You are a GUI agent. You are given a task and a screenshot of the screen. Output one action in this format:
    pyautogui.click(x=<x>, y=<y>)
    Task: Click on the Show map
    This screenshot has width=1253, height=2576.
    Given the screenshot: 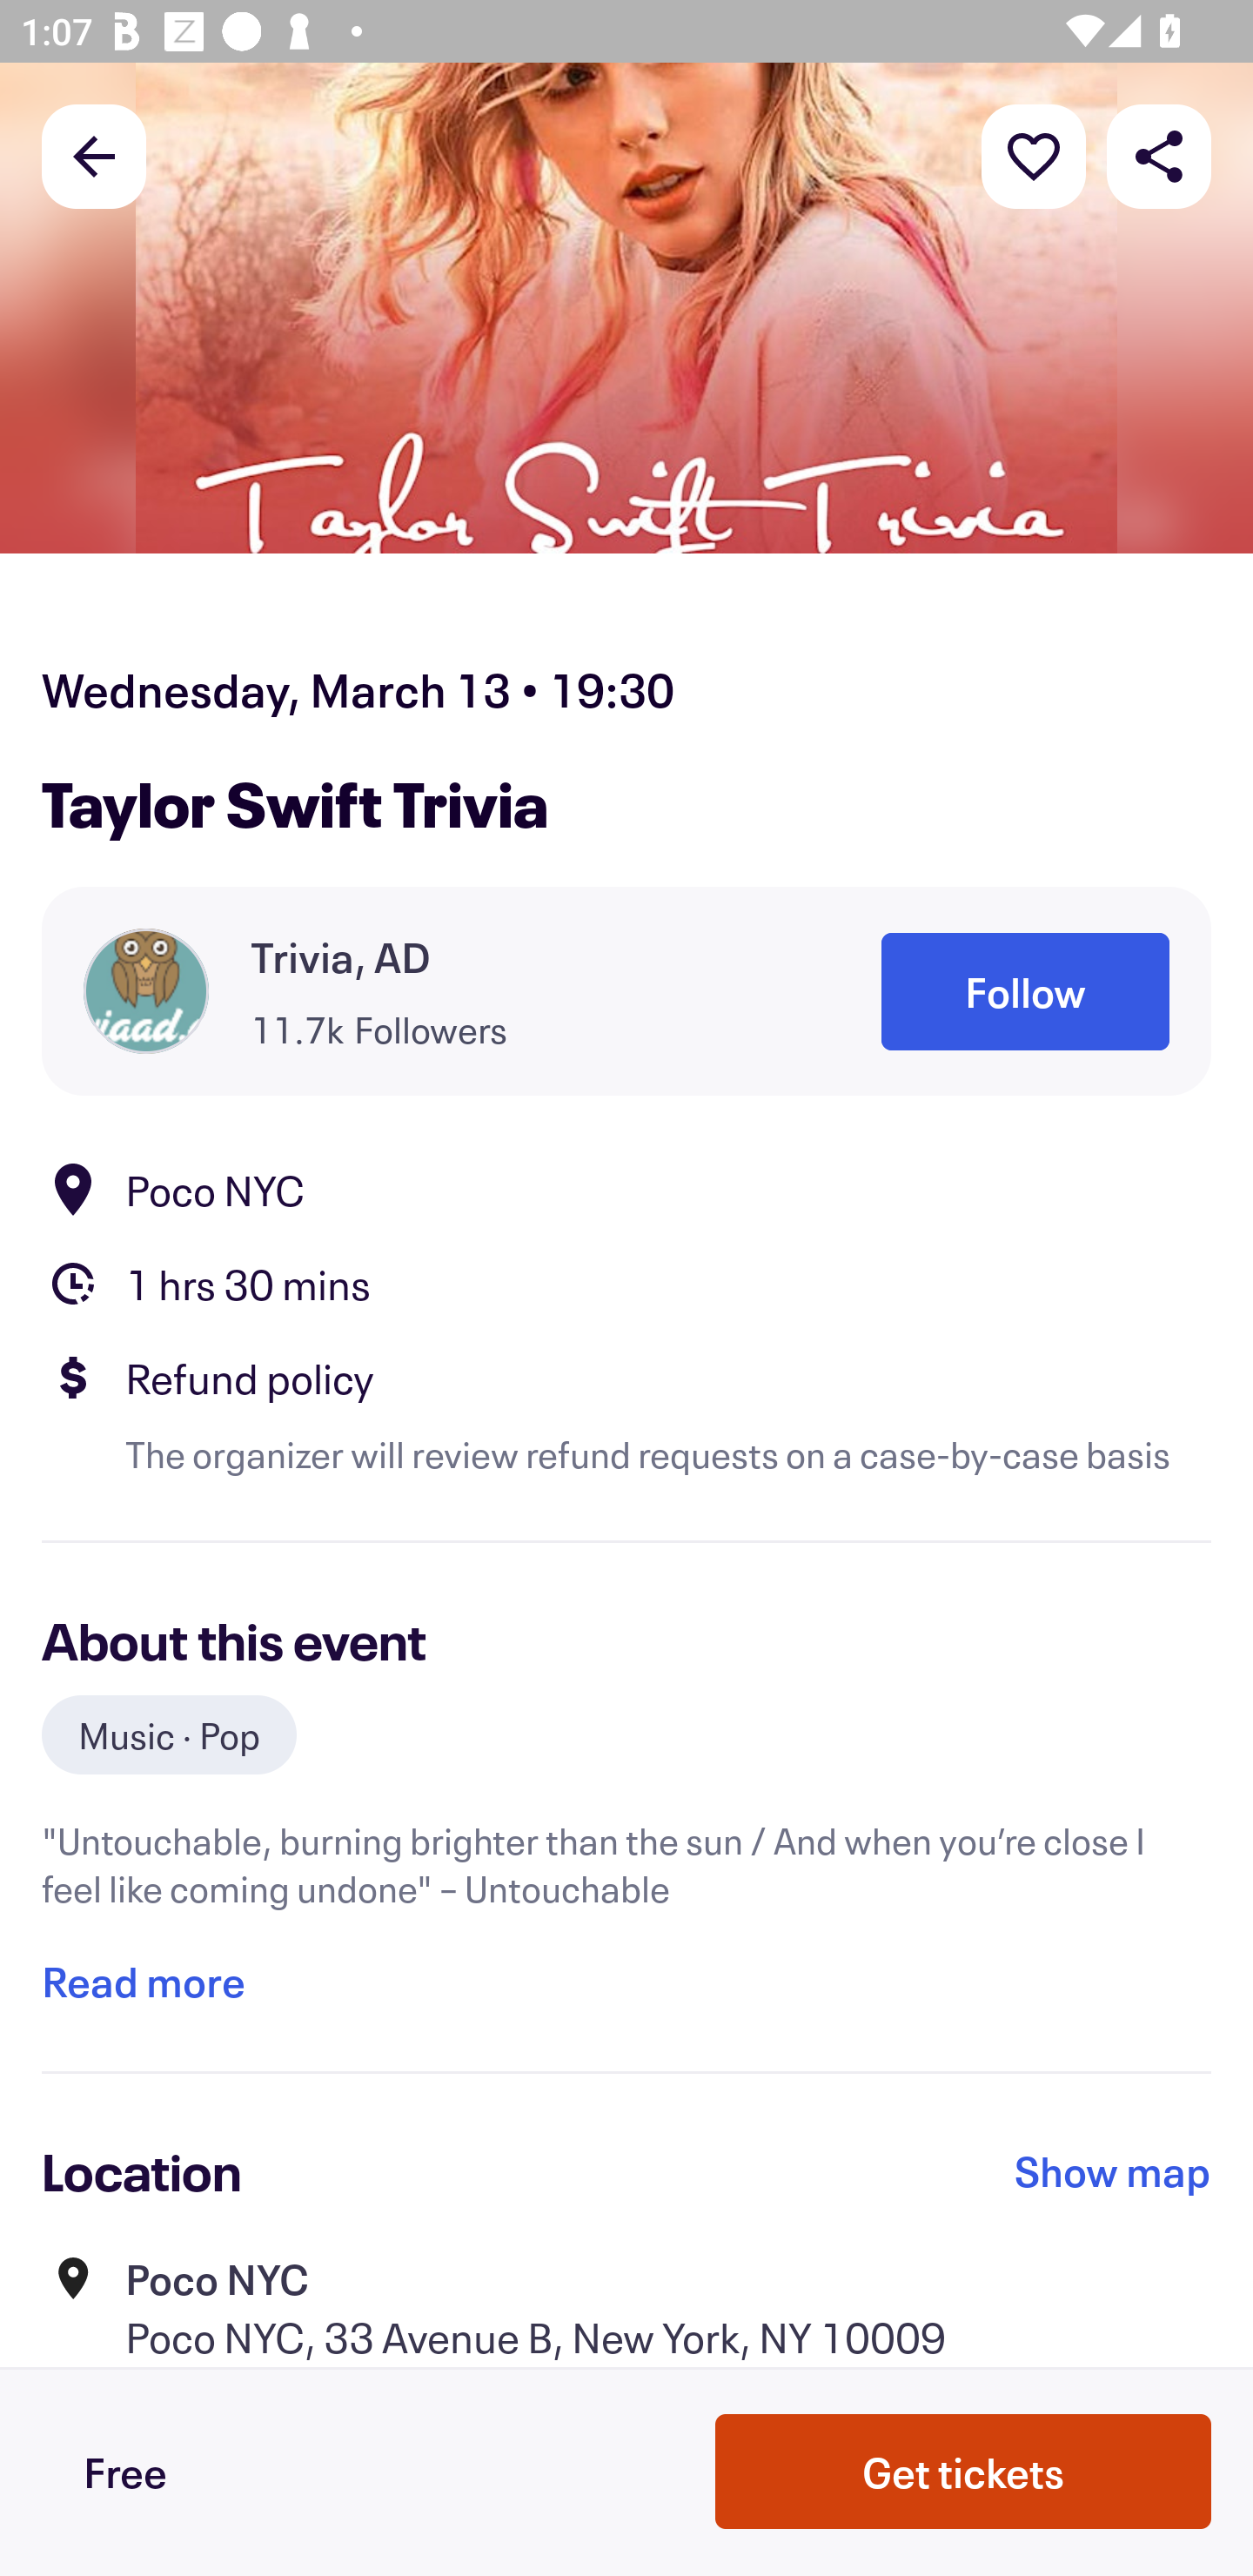 What is the action you would take?
    pyautogui.click(x=1113, y=2171)
    